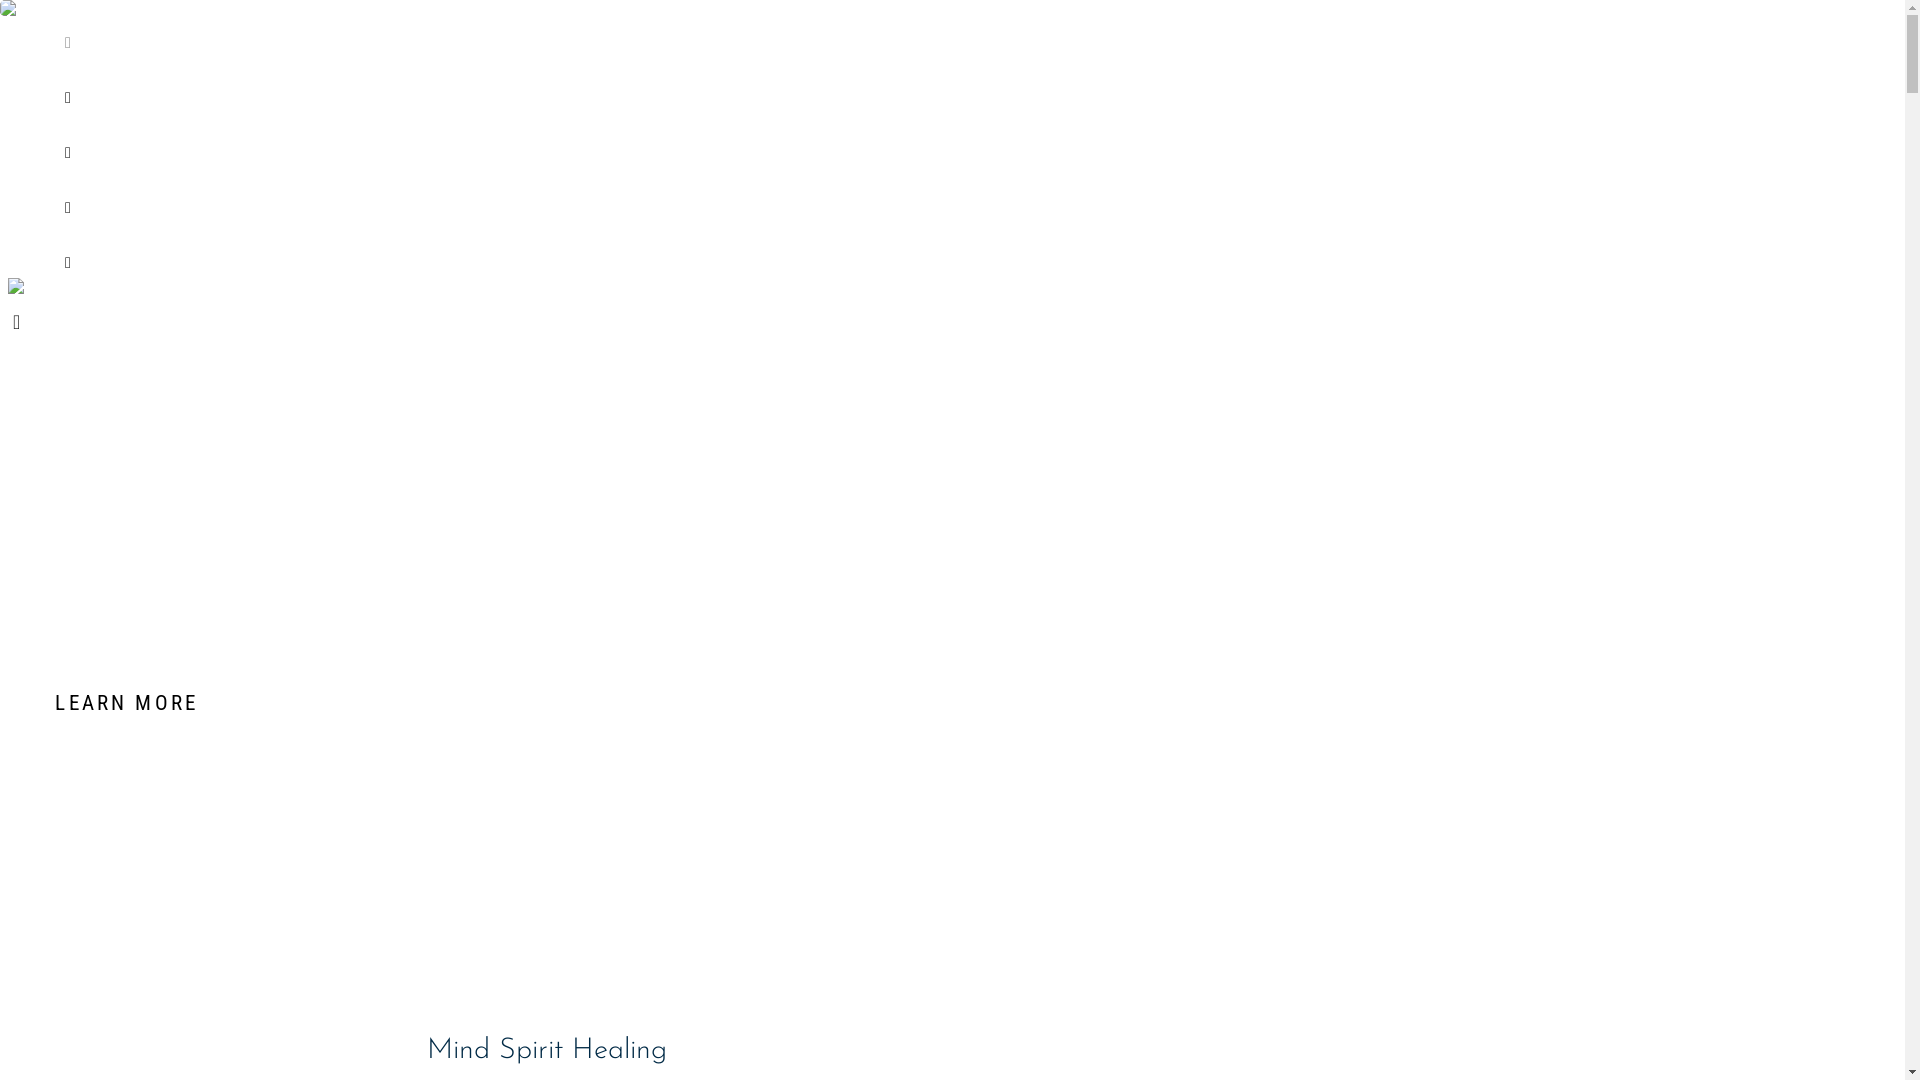  Describe the element at coordinates (728, 198) in the screenshot. I see `news` at that location.